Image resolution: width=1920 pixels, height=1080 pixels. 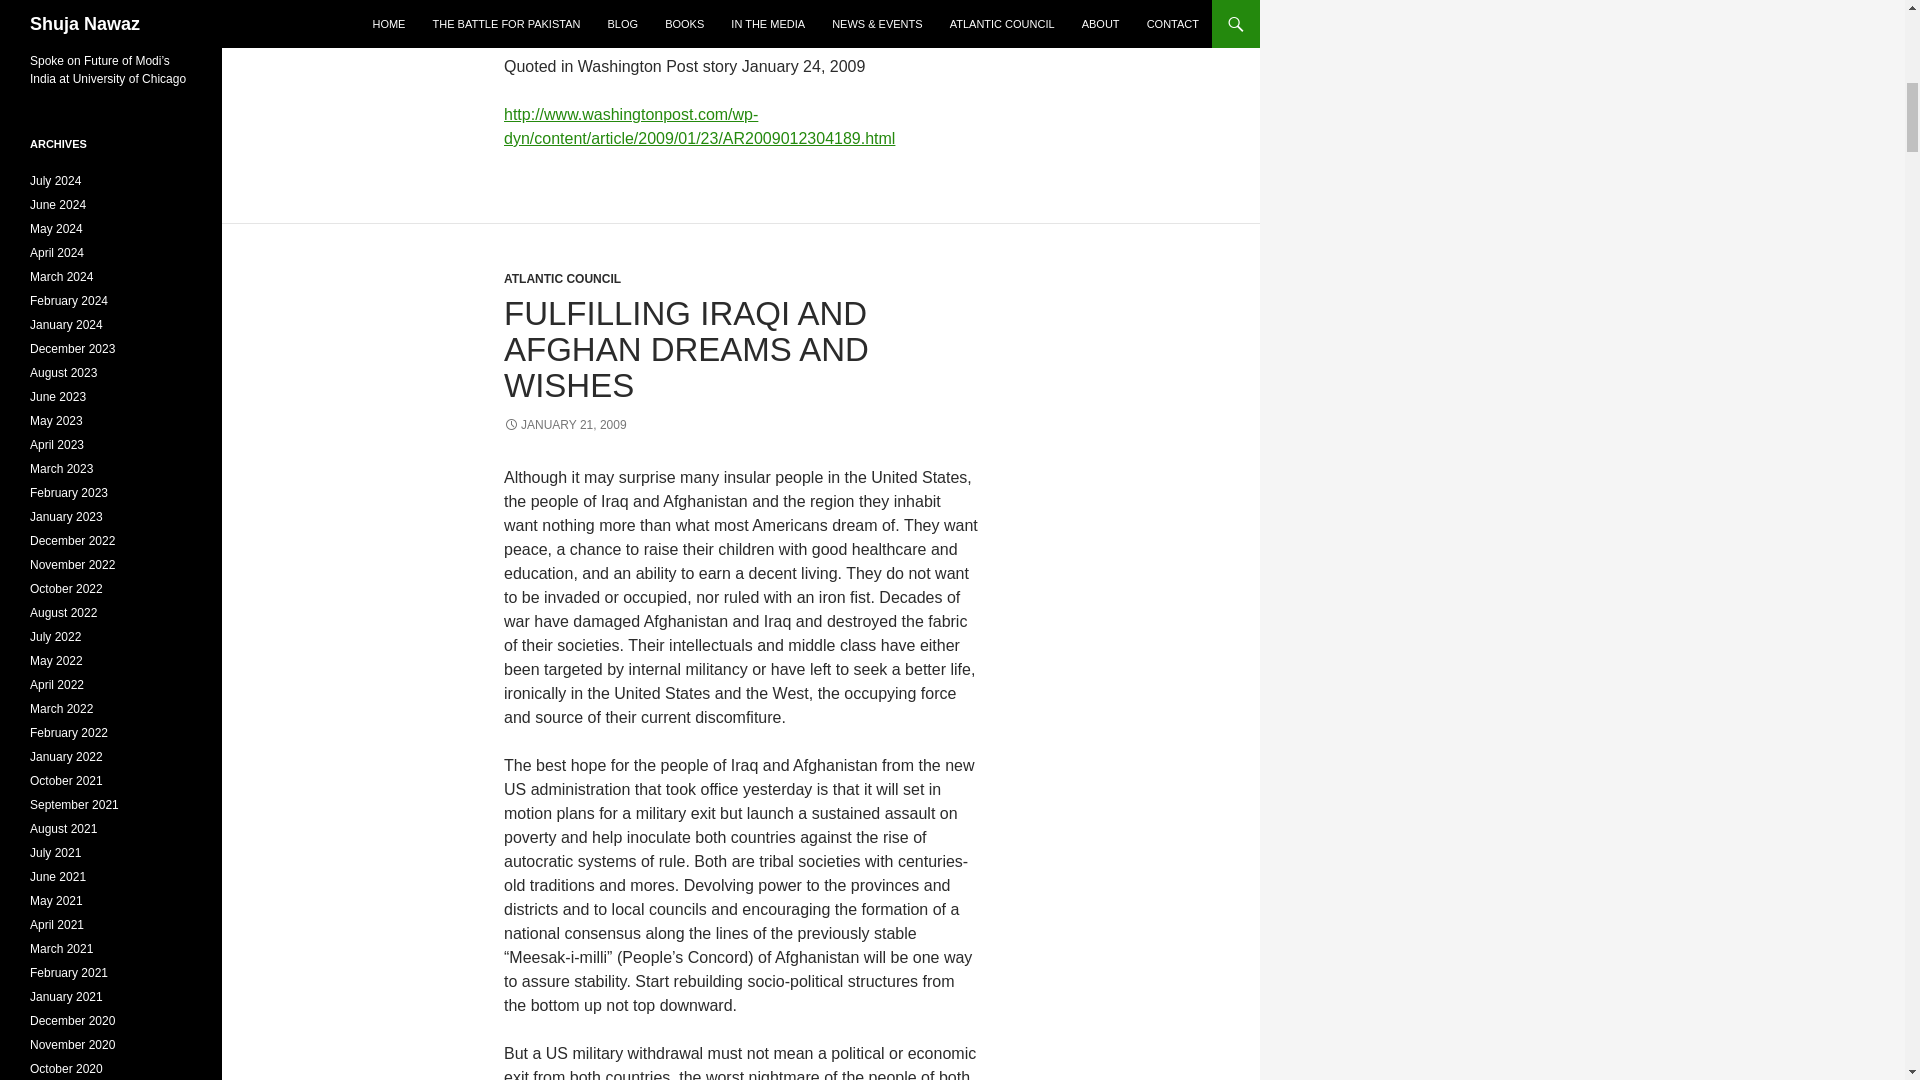 What do you see at coordinates (686, 348) in the screenshot?
I see `FULFILLING IRAQI AND AFGHAN DREAMS AND WISHES` at bounding box center [686, 348].